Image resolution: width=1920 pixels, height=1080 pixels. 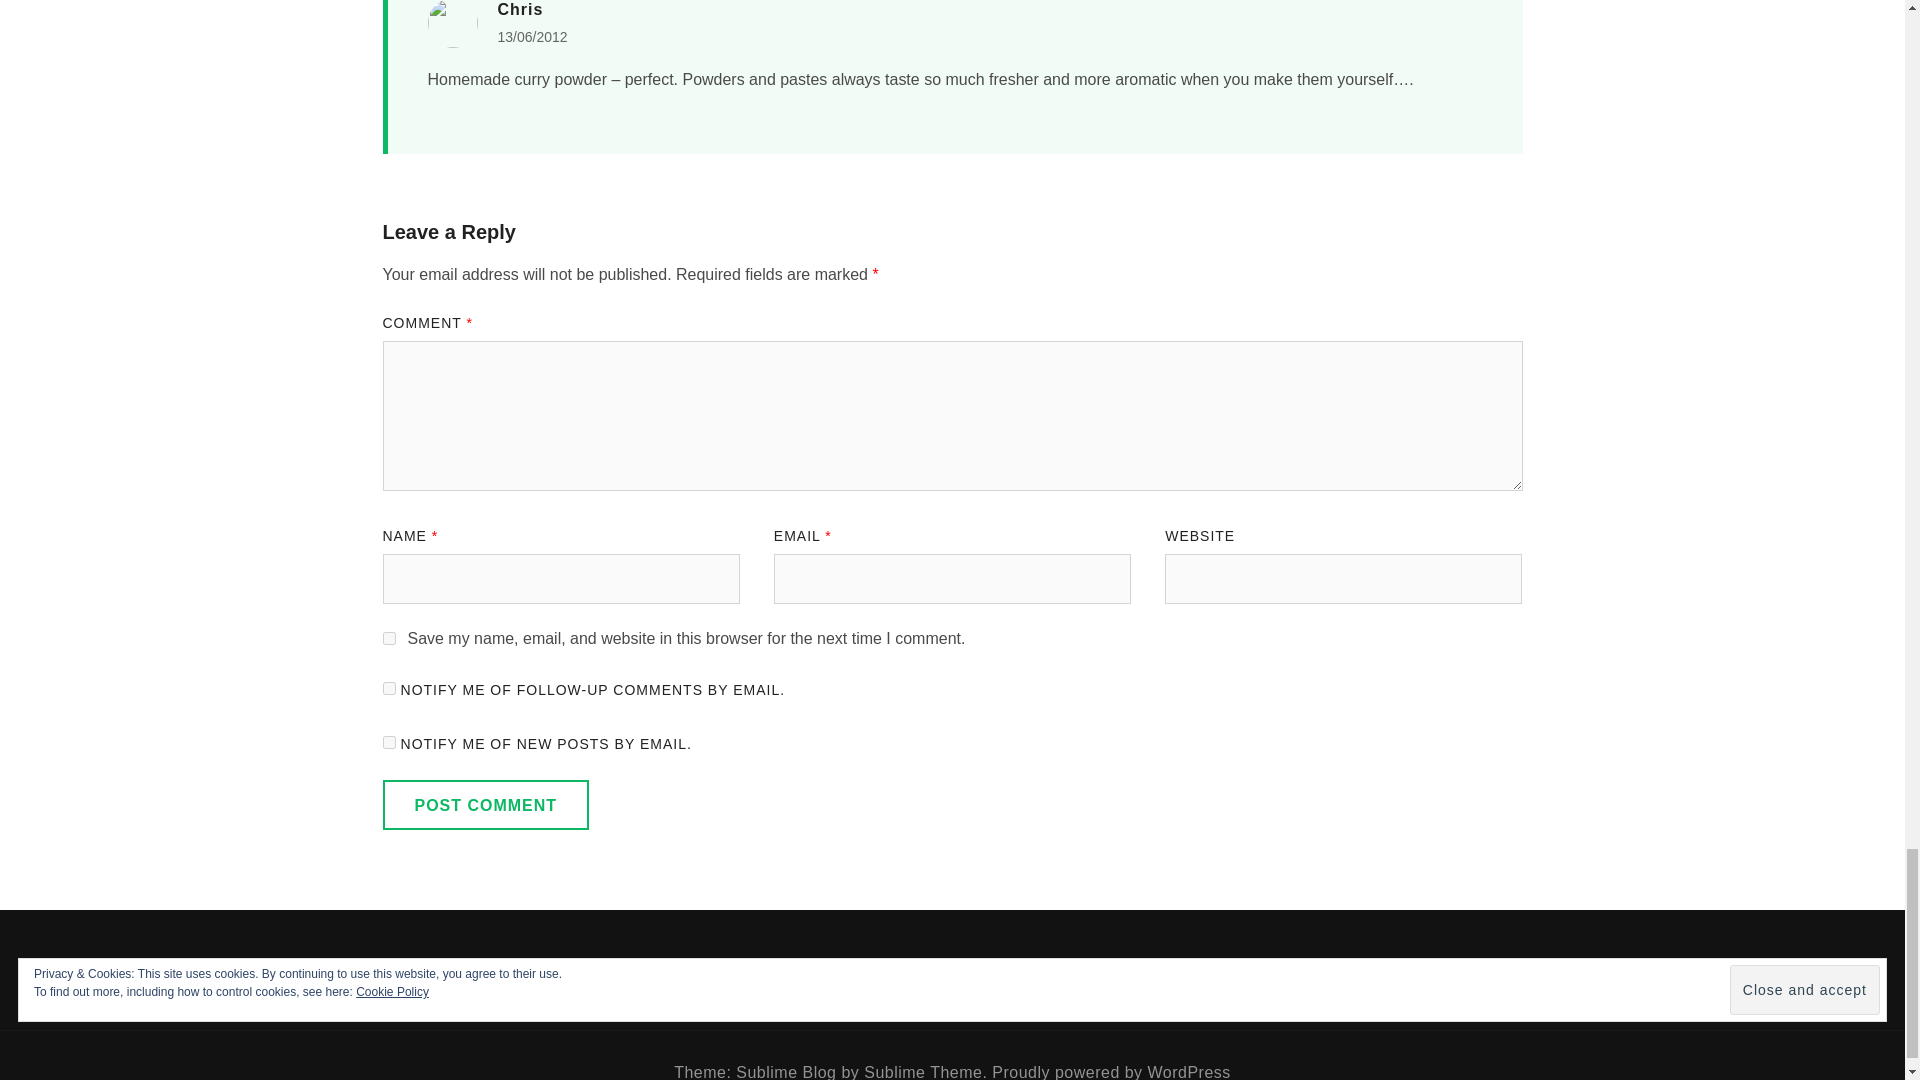 What do you see at coordinates (922, 1072) in the screenshot?
I see `Sublime Theme` at bounding box center [922, 1072].